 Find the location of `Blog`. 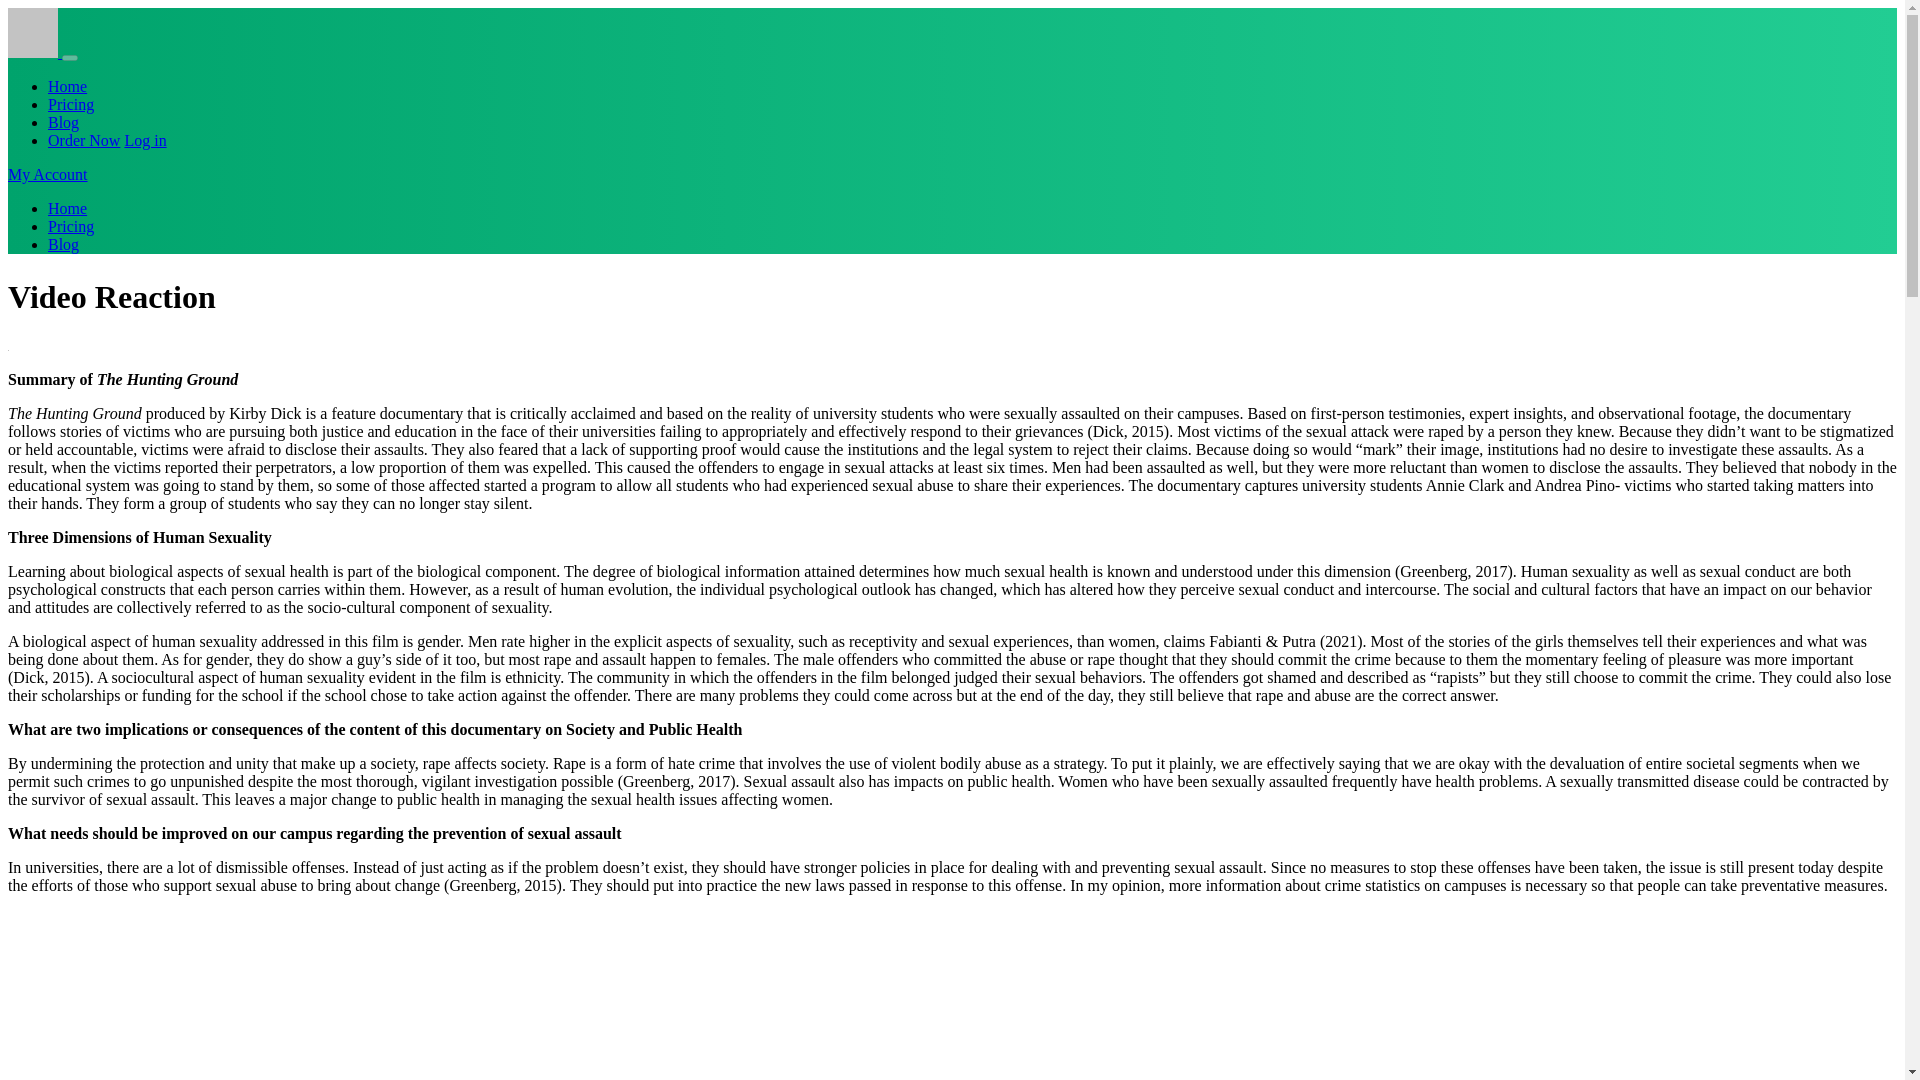

Blog is located at coordinates (63, 122).